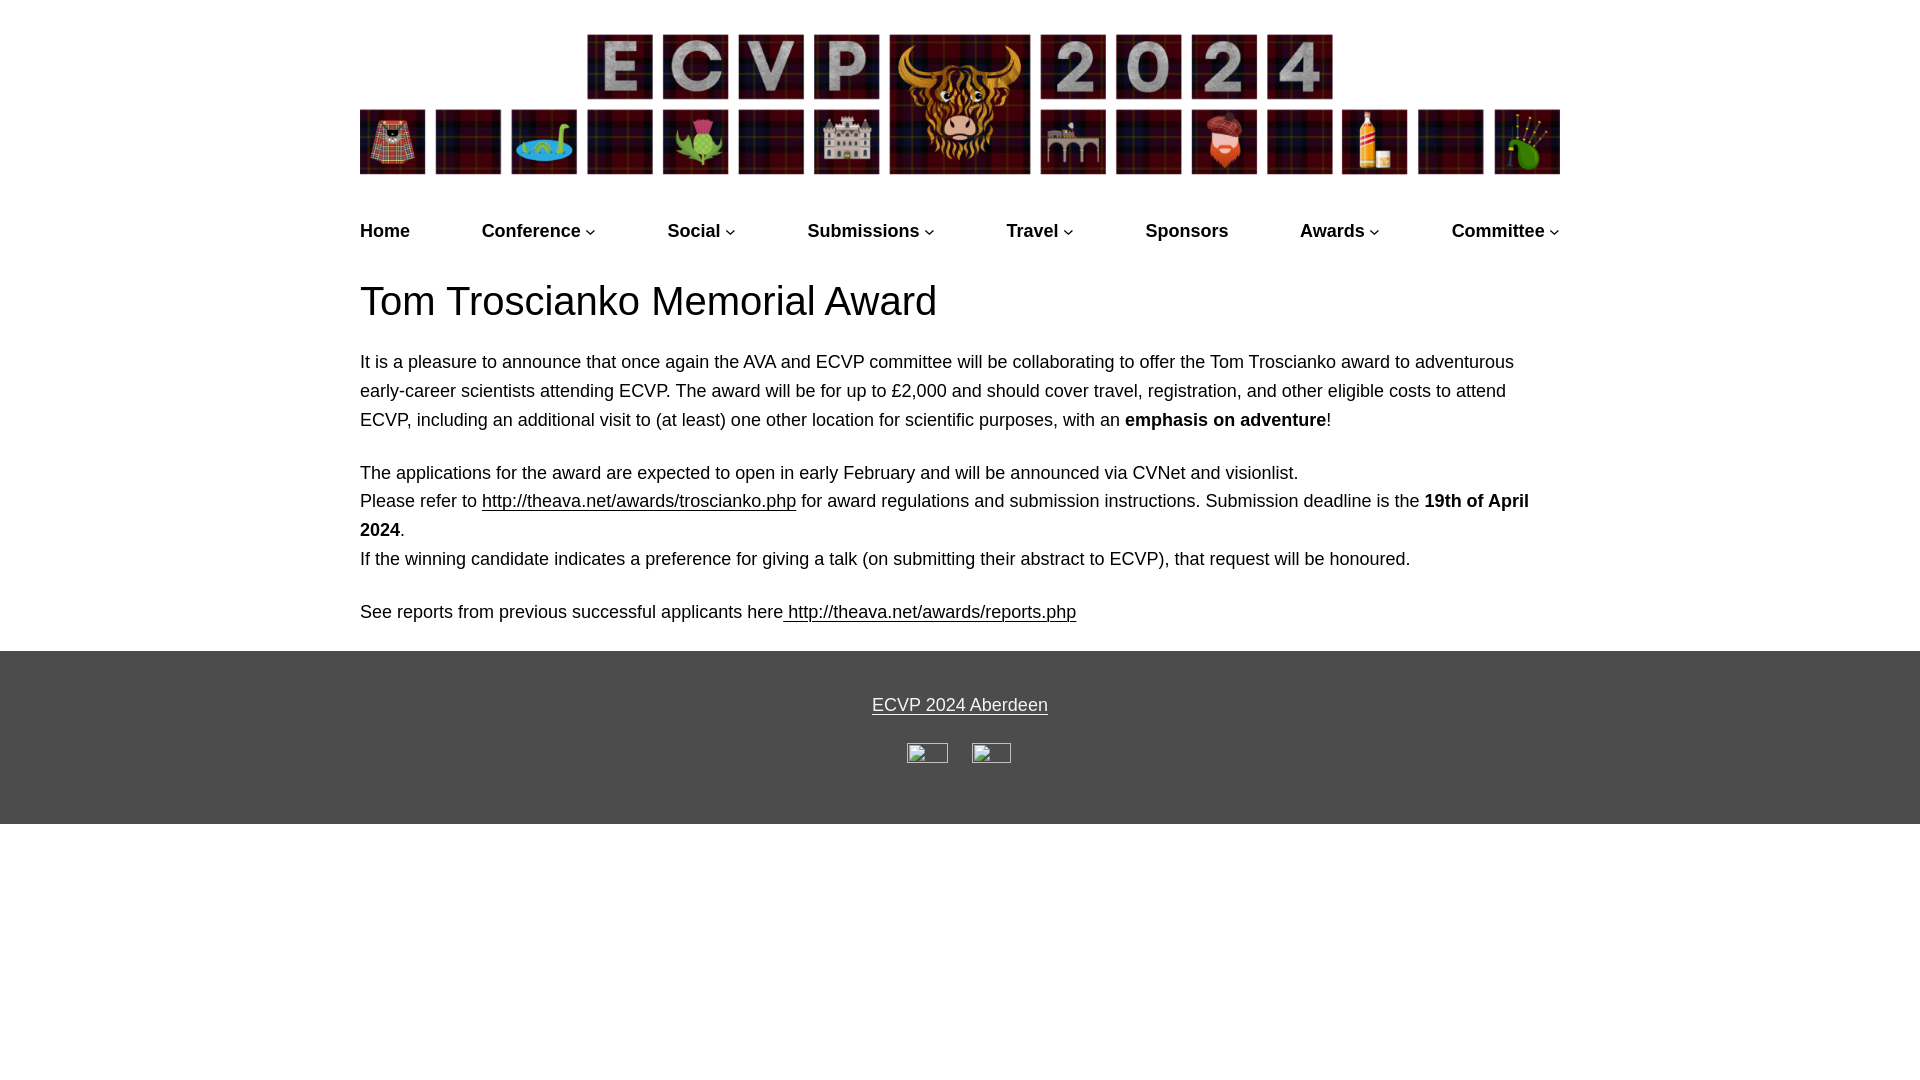 The height and width of the screenshot is (1080, 1920). Describe the element at coordinates (1186, 230) in the screenshot. I see `Sponsors` at that location.